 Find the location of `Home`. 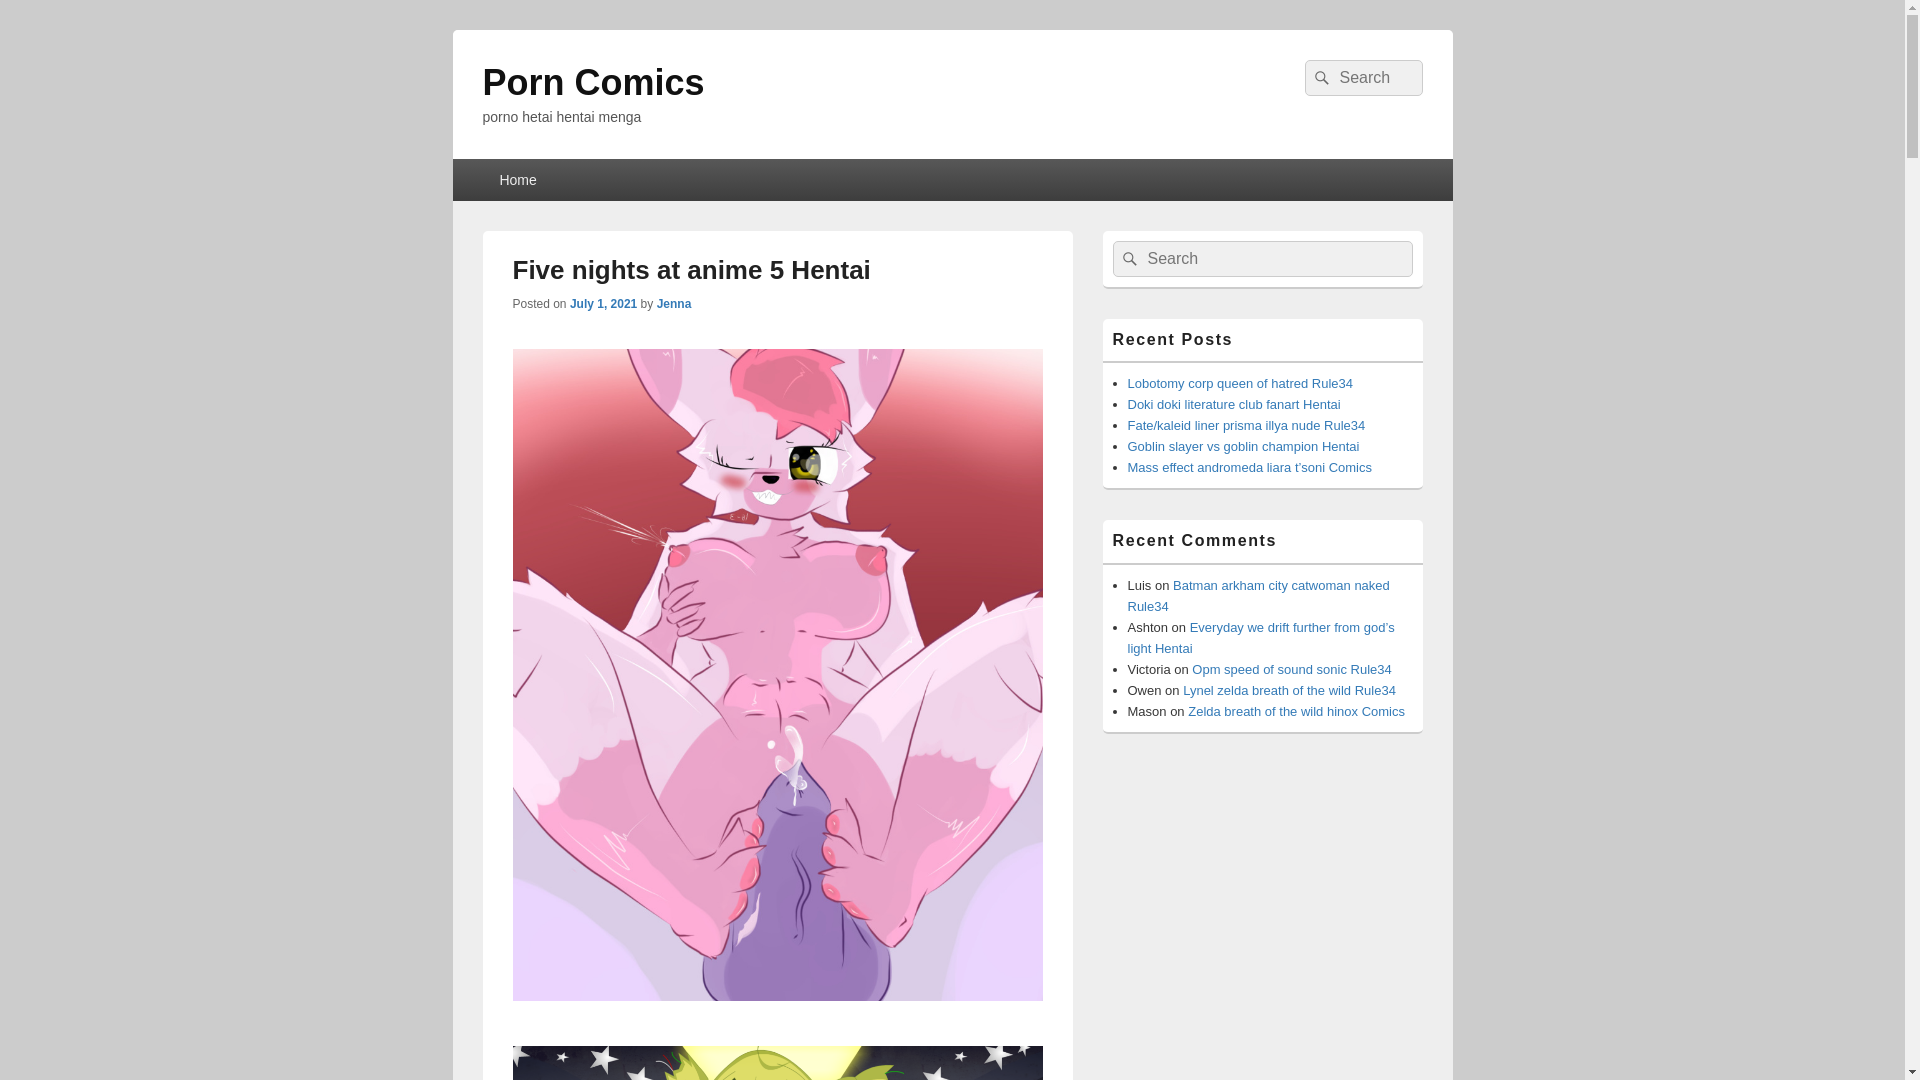

Home is located at coordinates (516, 179).